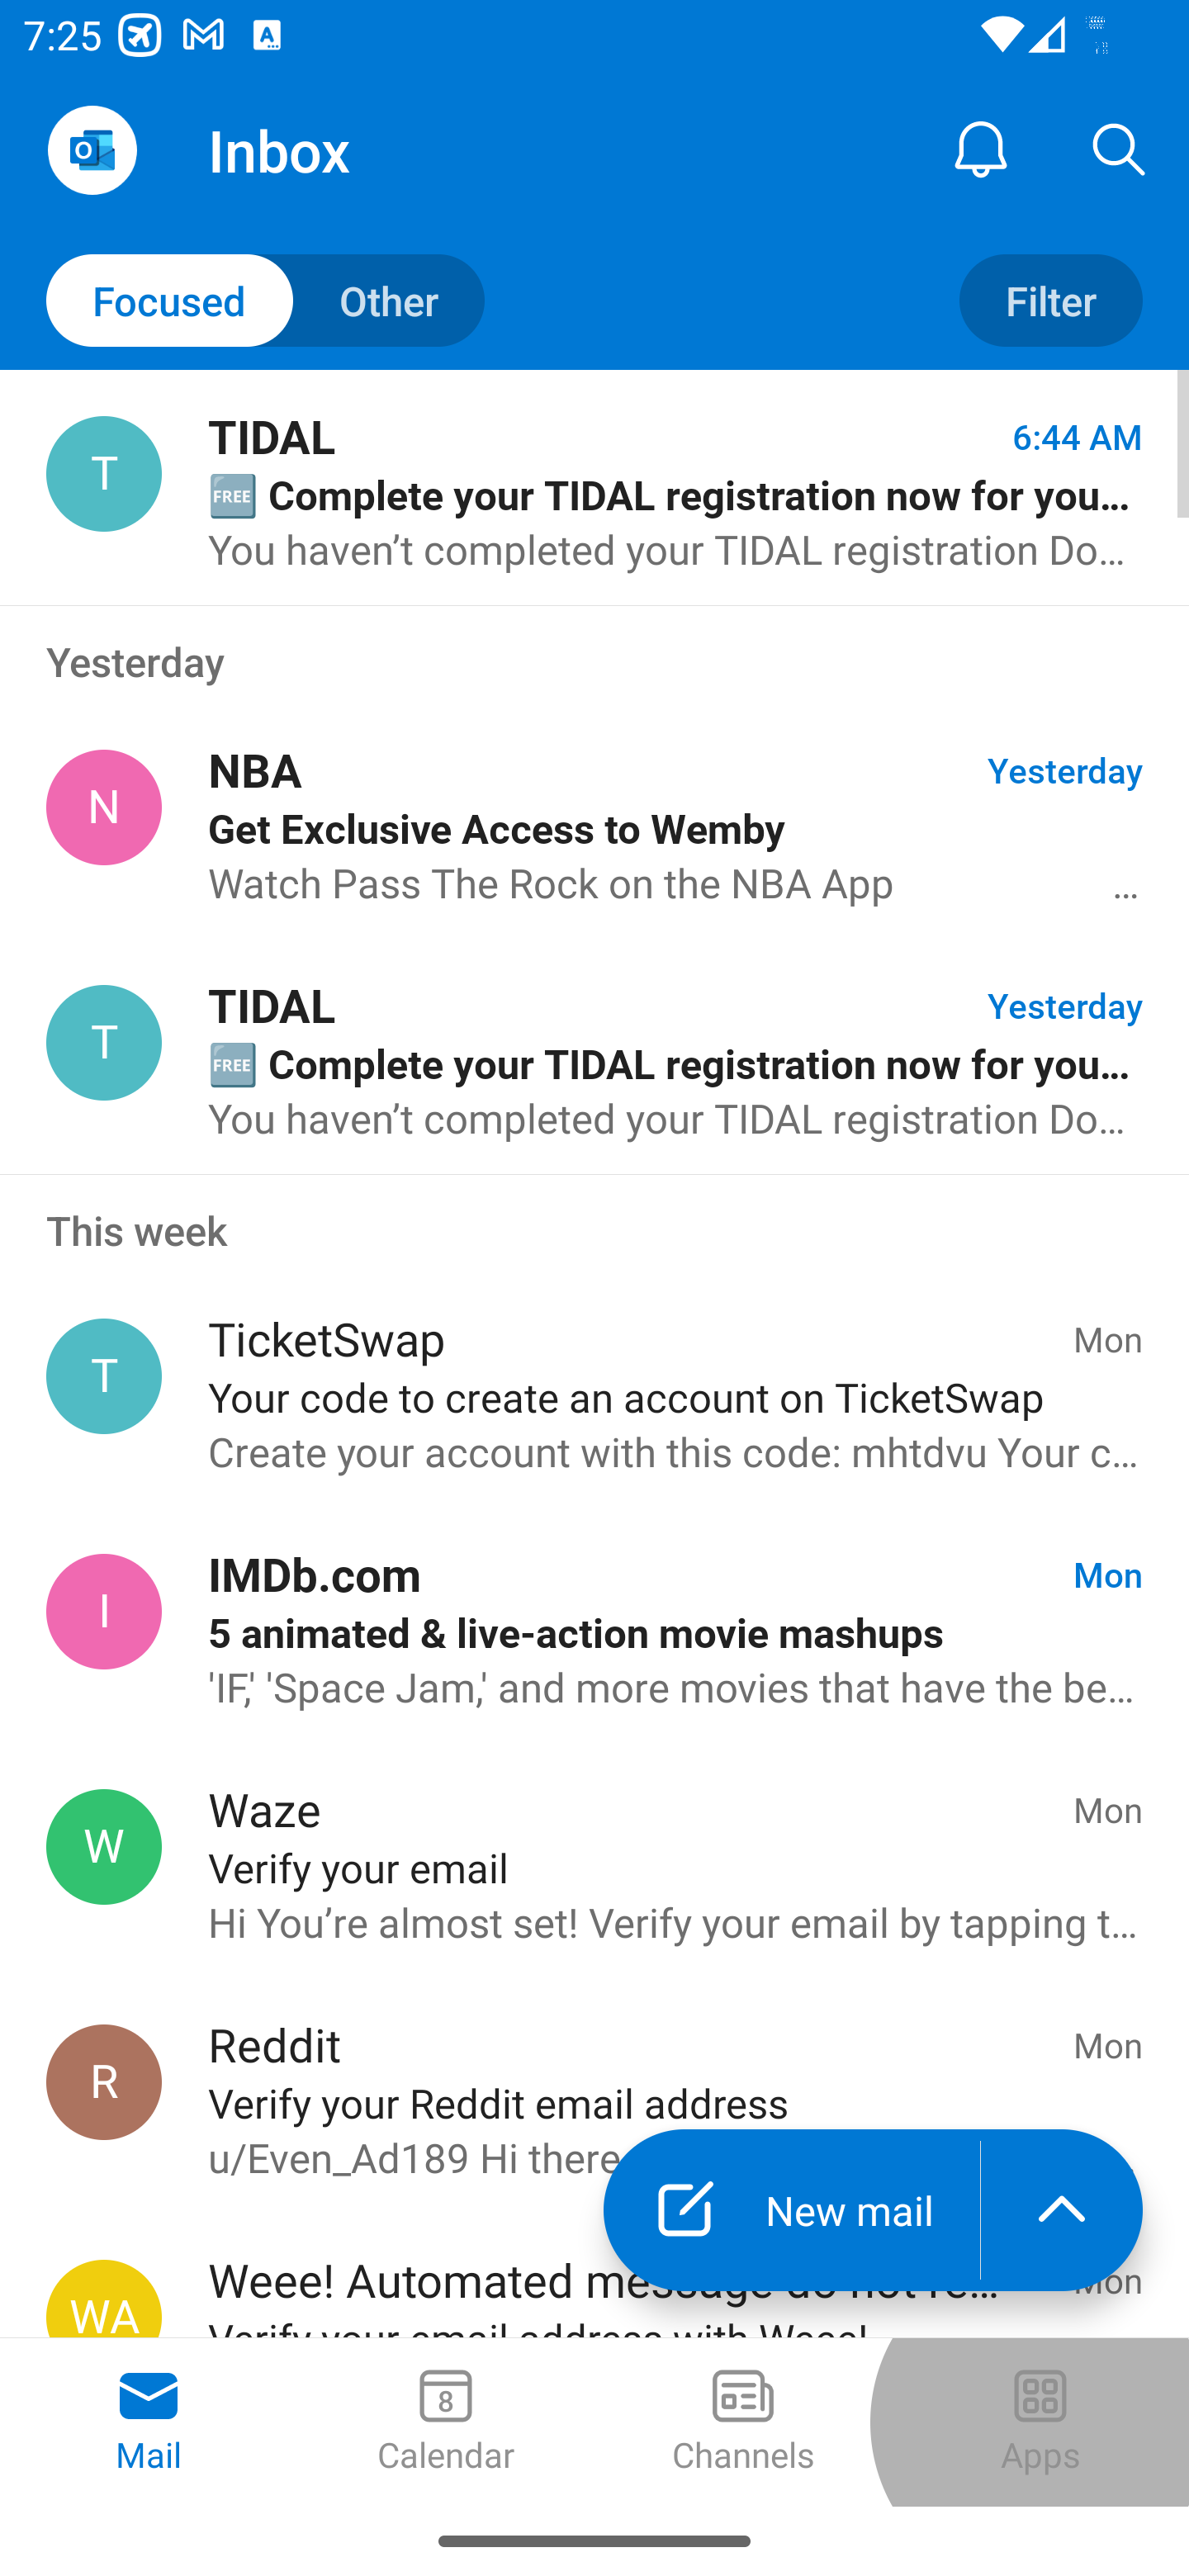 The image size is (1189, 2576). I want to click on Toggle to other mails, so click(266, 301).